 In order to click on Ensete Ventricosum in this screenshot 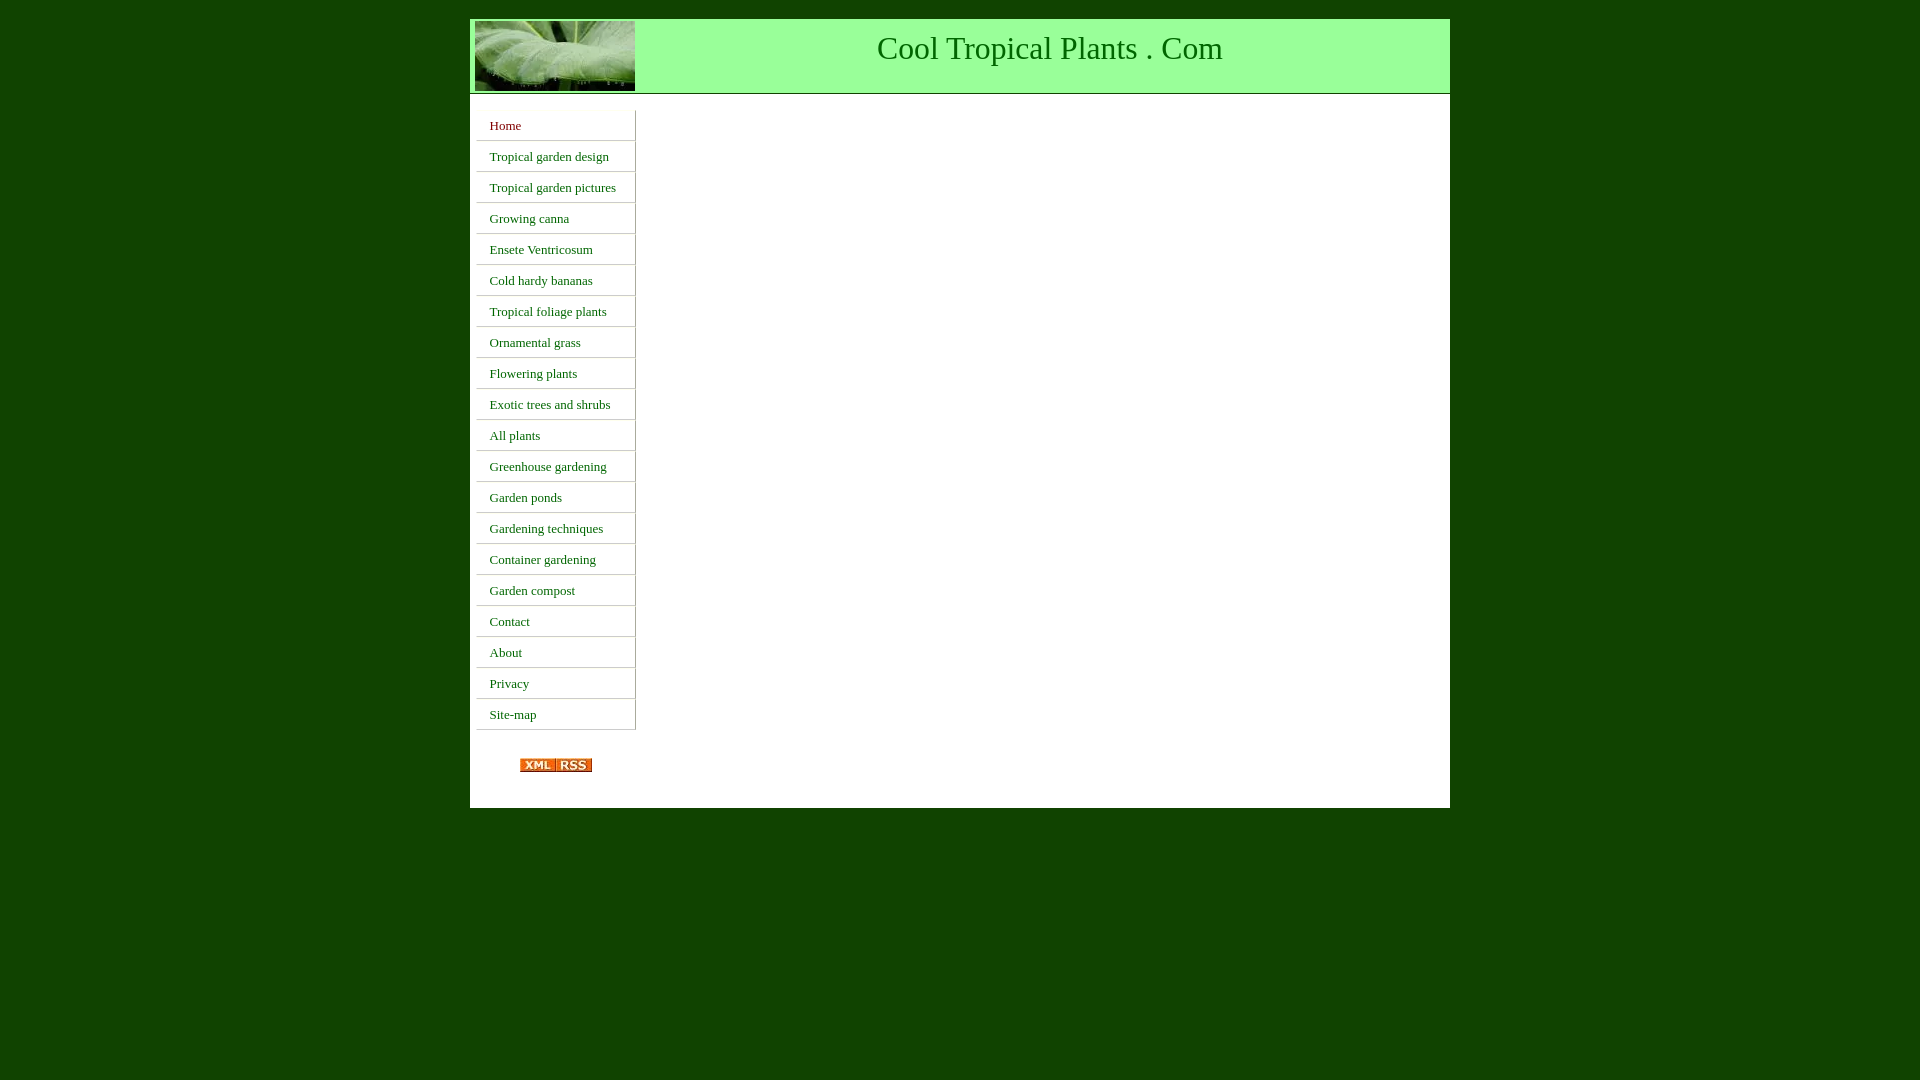, I will do `click(556, 249)`.